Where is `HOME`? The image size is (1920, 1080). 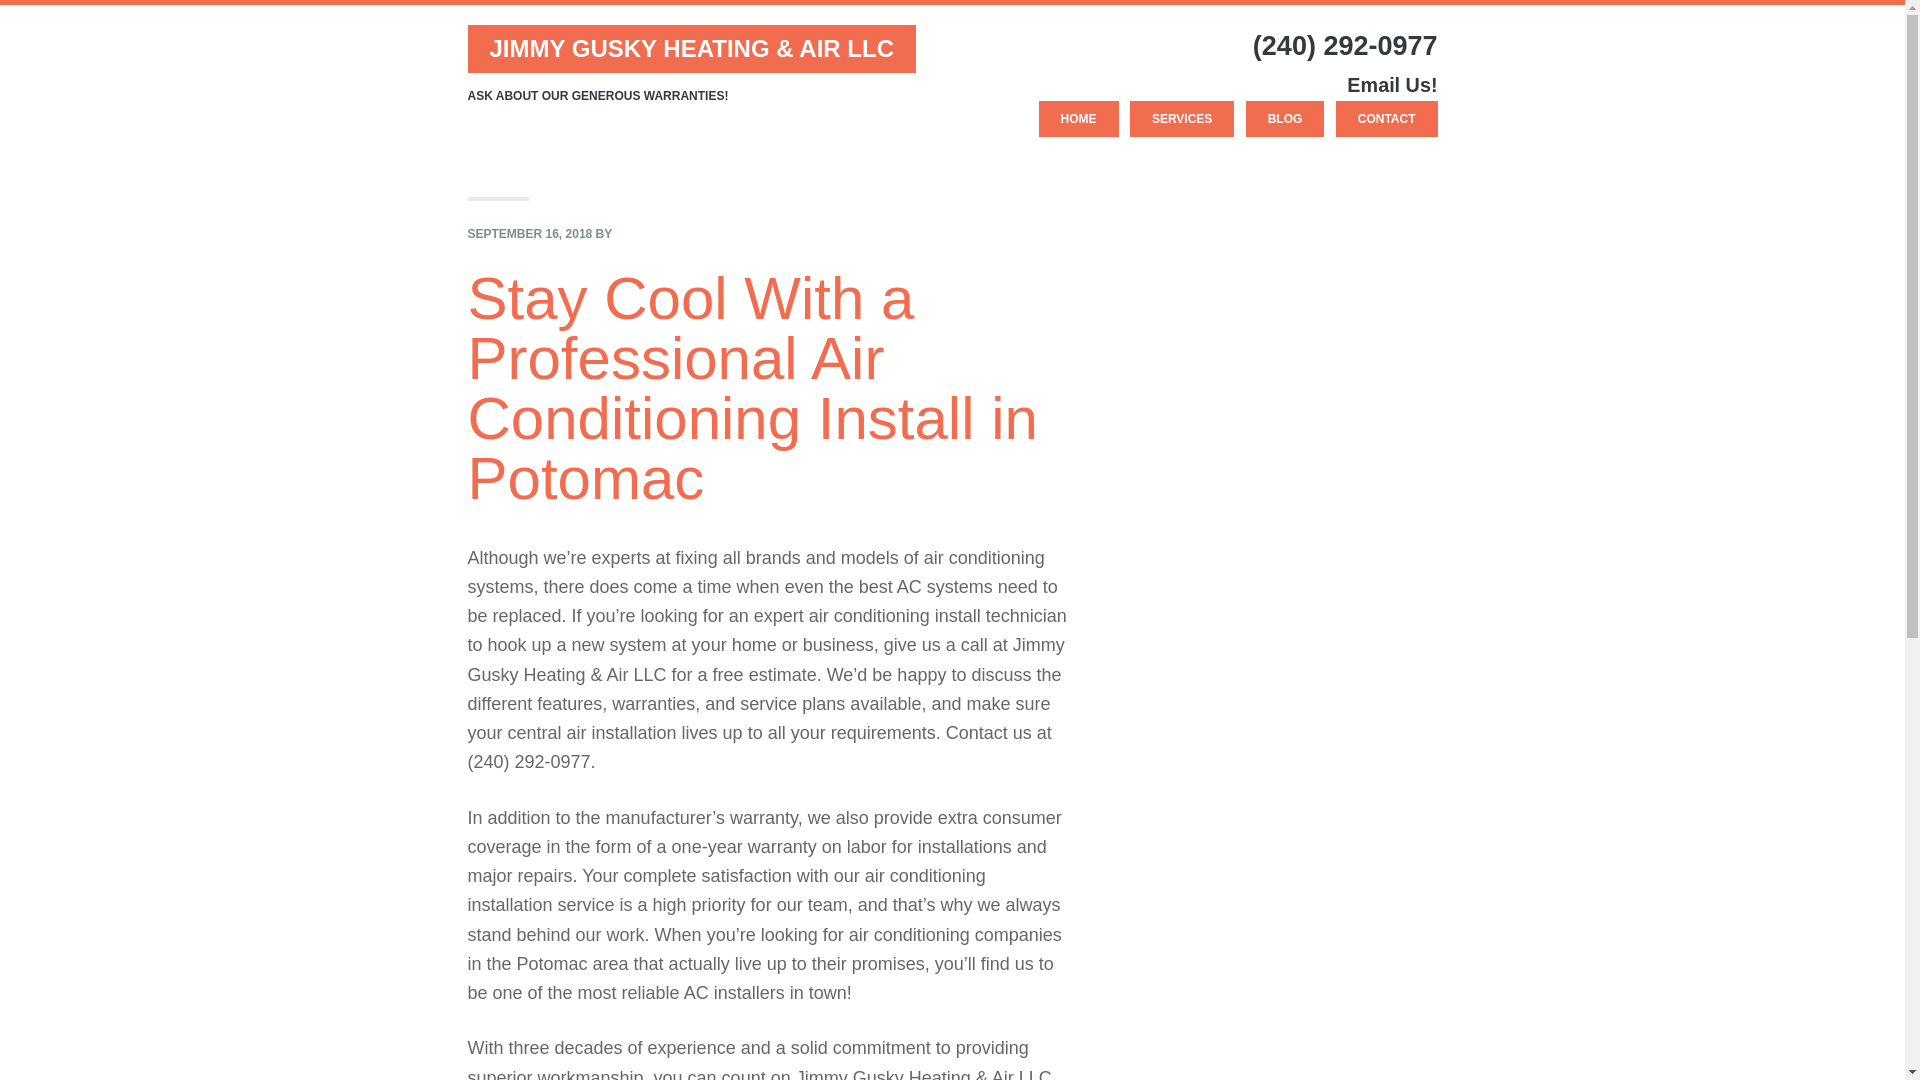
HOME is located at coordinates (1078, 119).